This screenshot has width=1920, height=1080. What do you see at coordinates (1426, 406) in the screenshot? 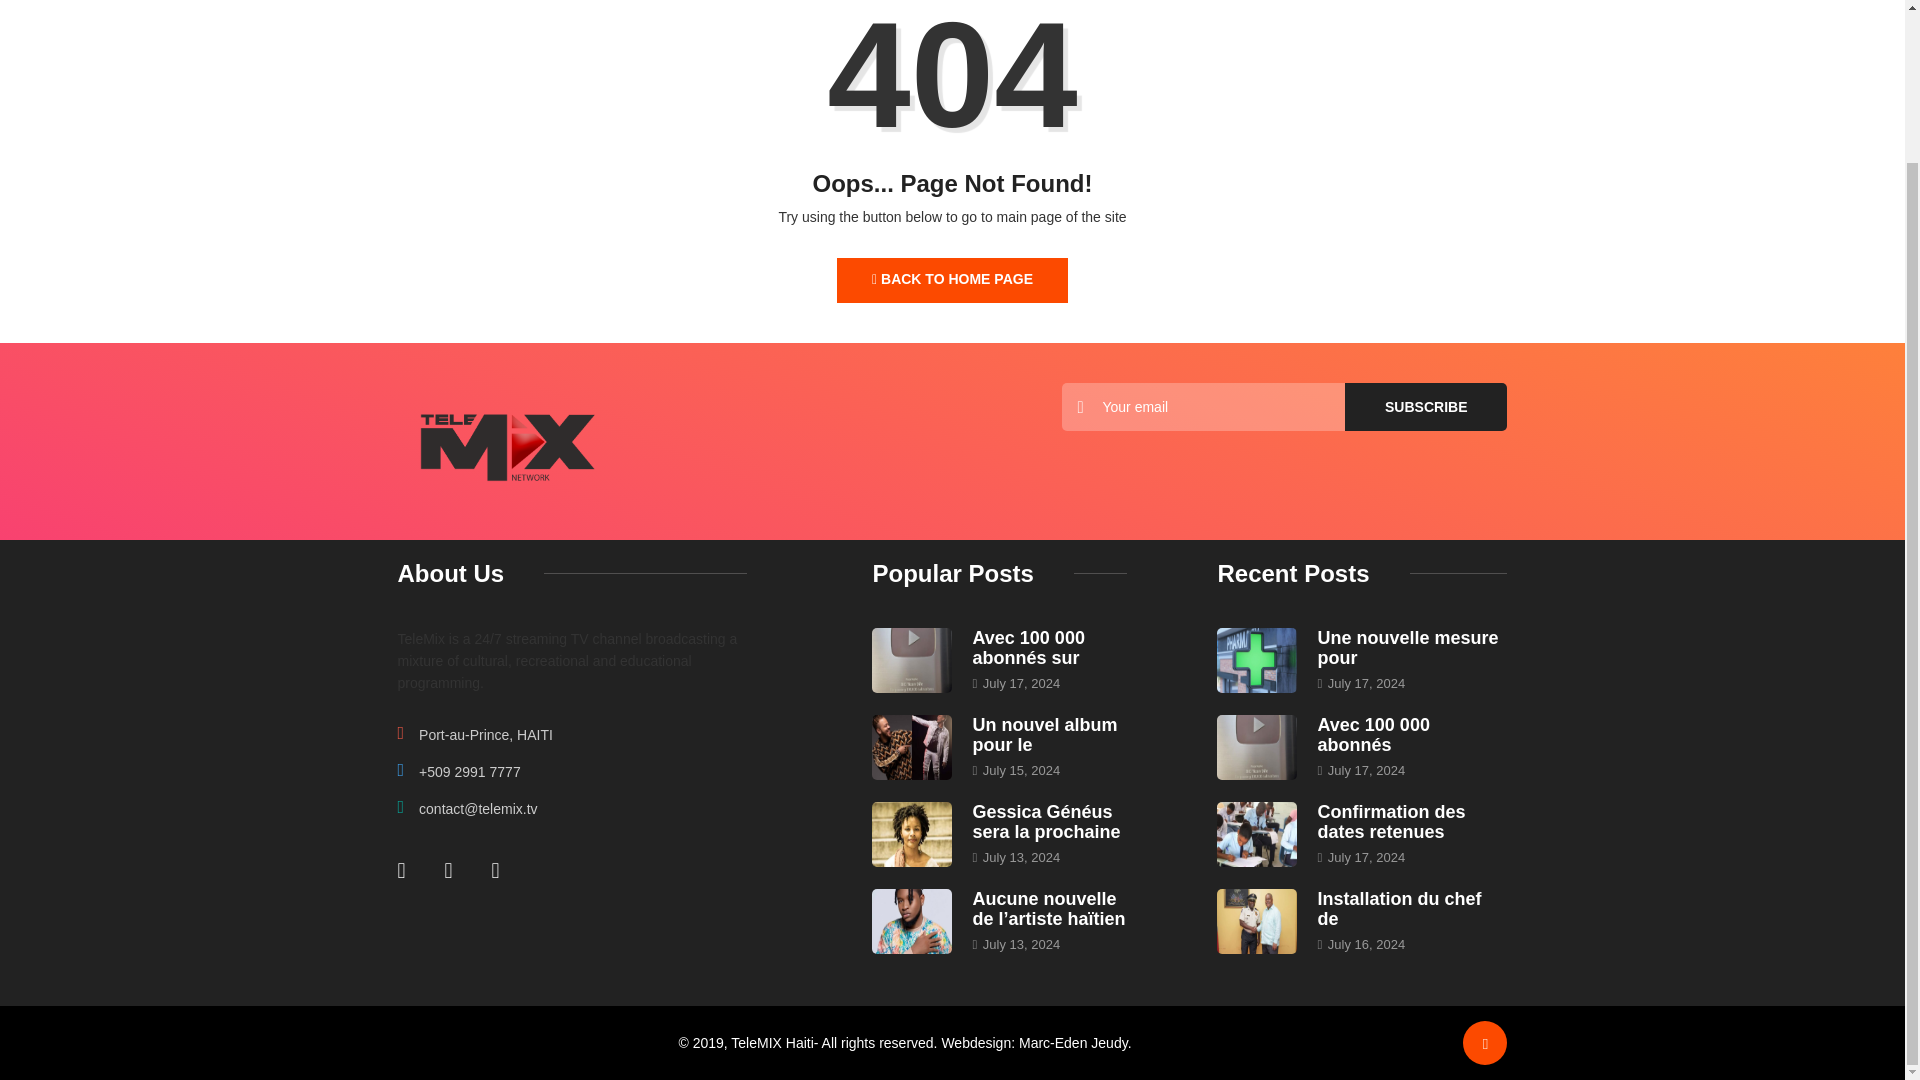
I see `Subscribe` at bounding box center [1426, 406].